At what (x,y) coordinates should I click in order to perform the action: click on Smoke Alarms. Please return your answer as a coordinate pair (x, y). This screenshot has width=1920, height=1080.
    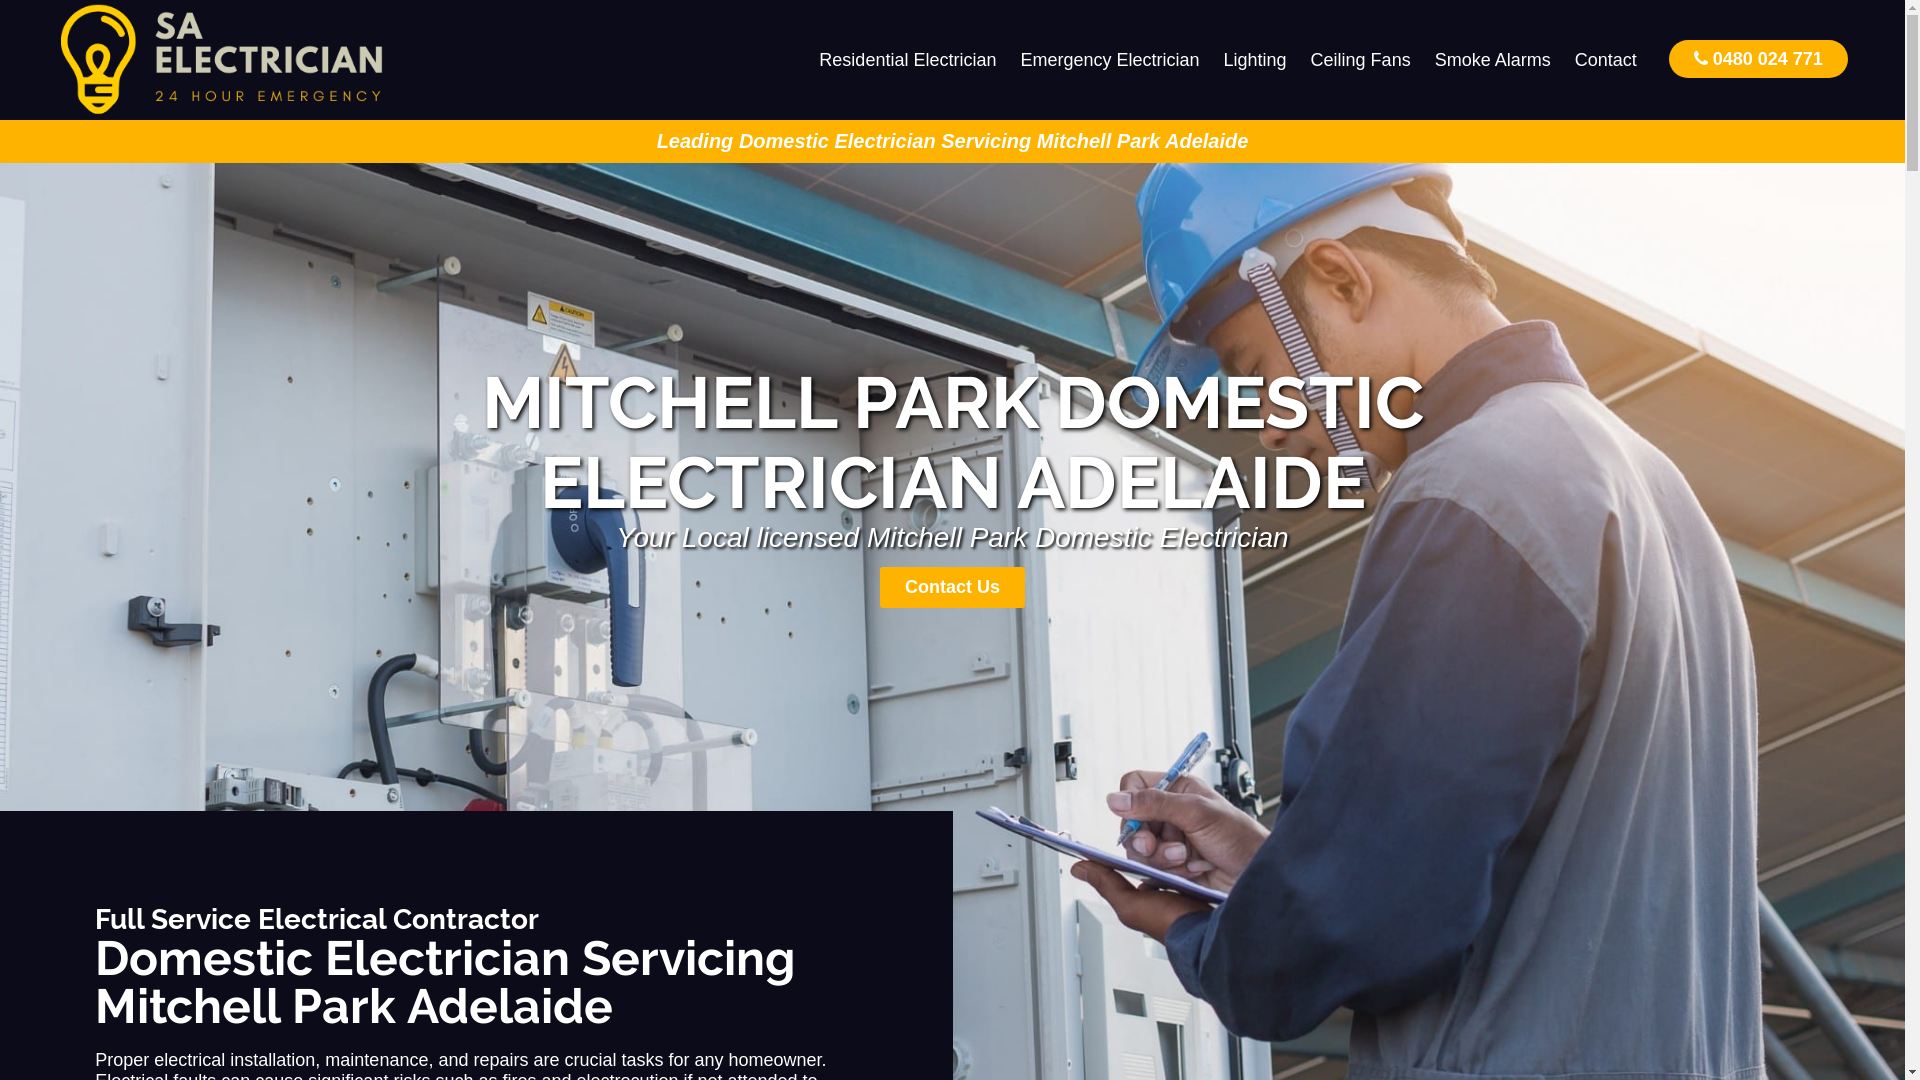
    Looking at the image, I should click on (1493, 60).